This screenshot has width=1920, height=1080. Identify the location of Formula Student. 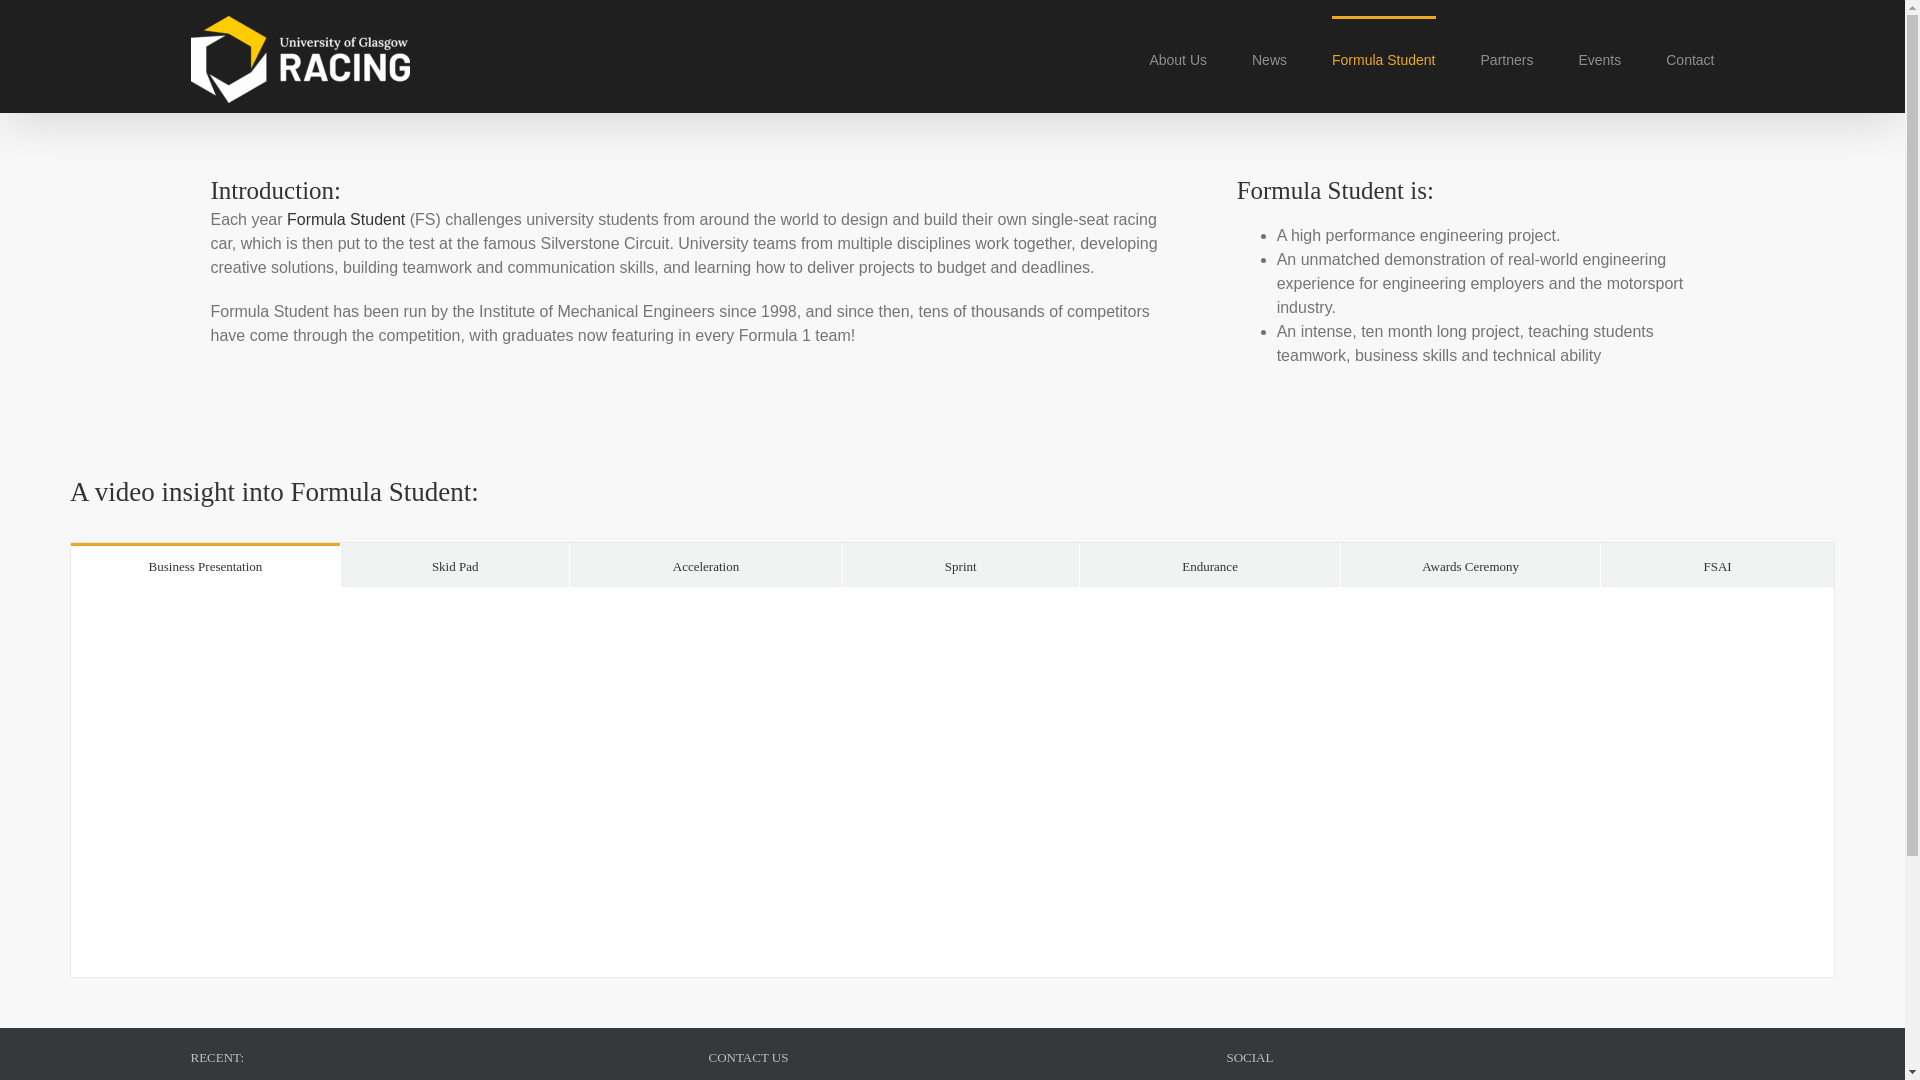
(346, 218).